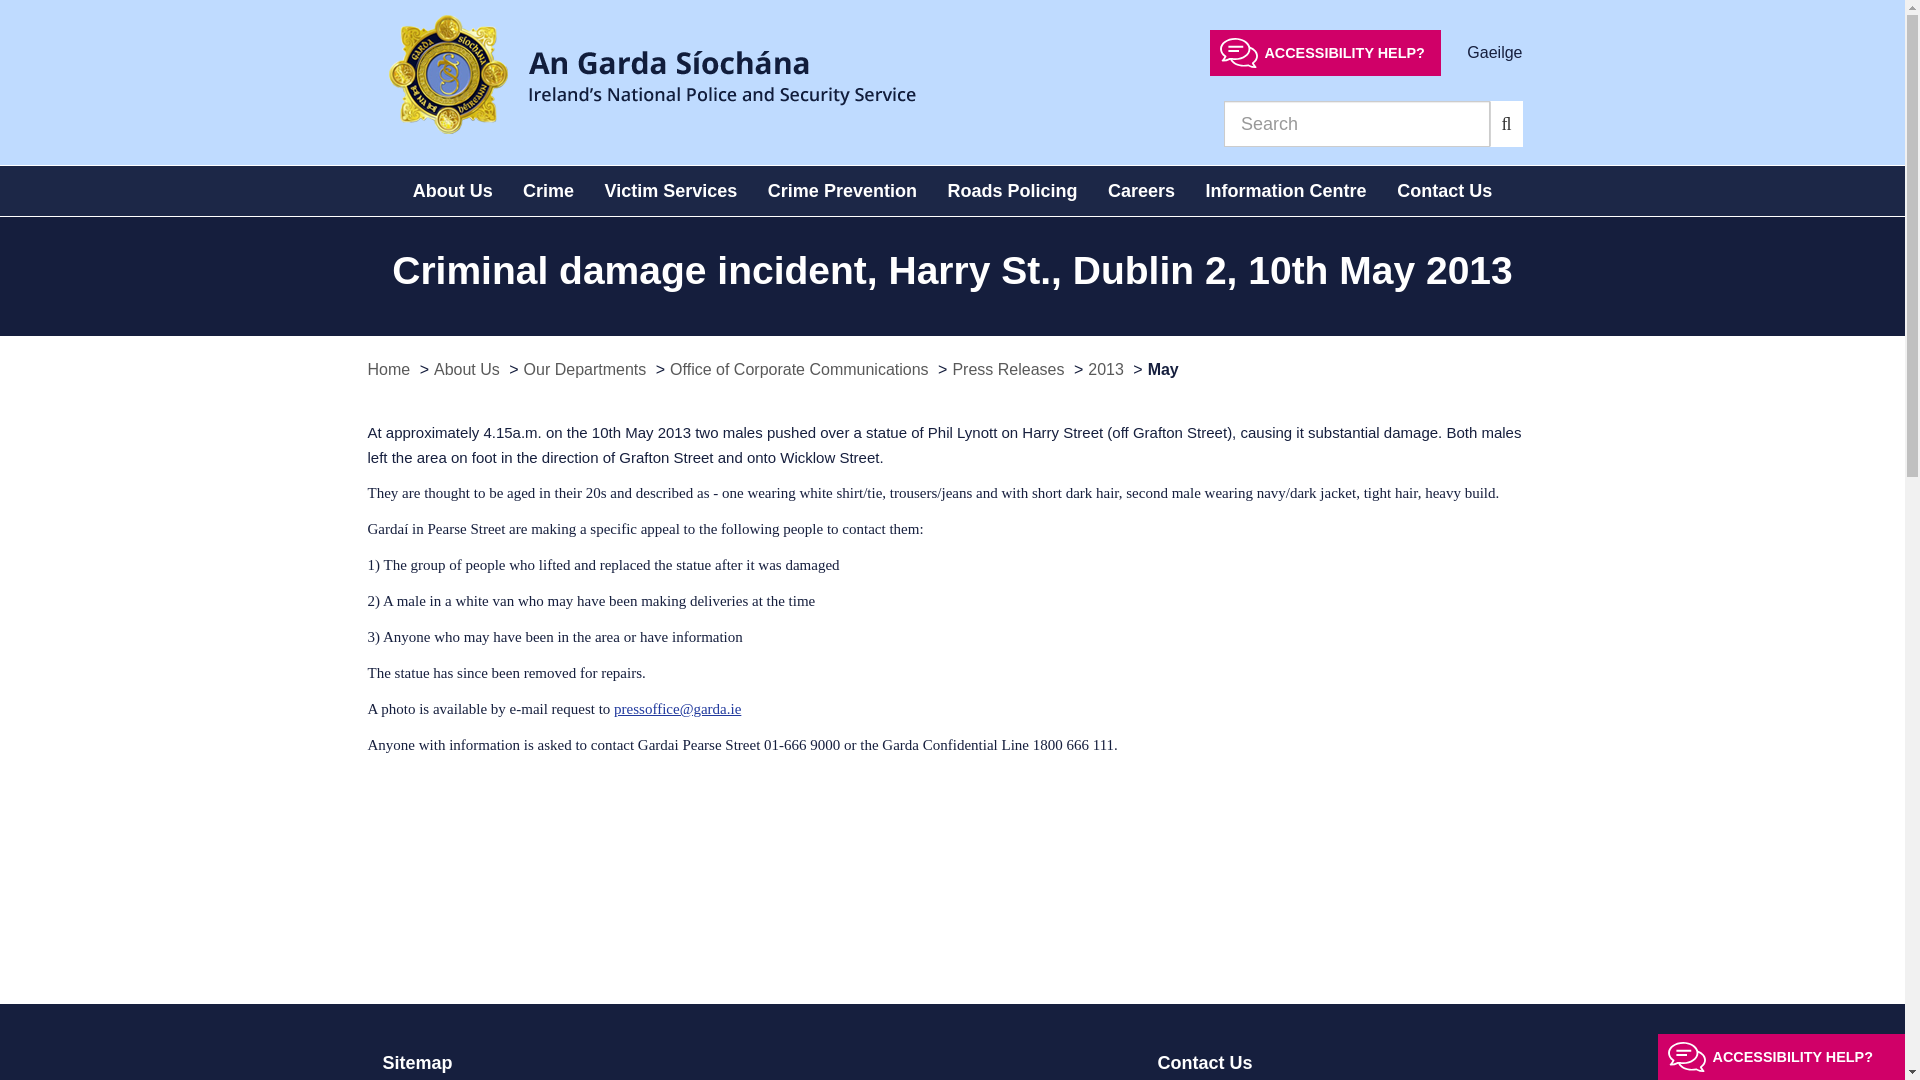 This screenshot has width=1920, height=1080. I want to click on Gaeilge, so click(1494, 52).